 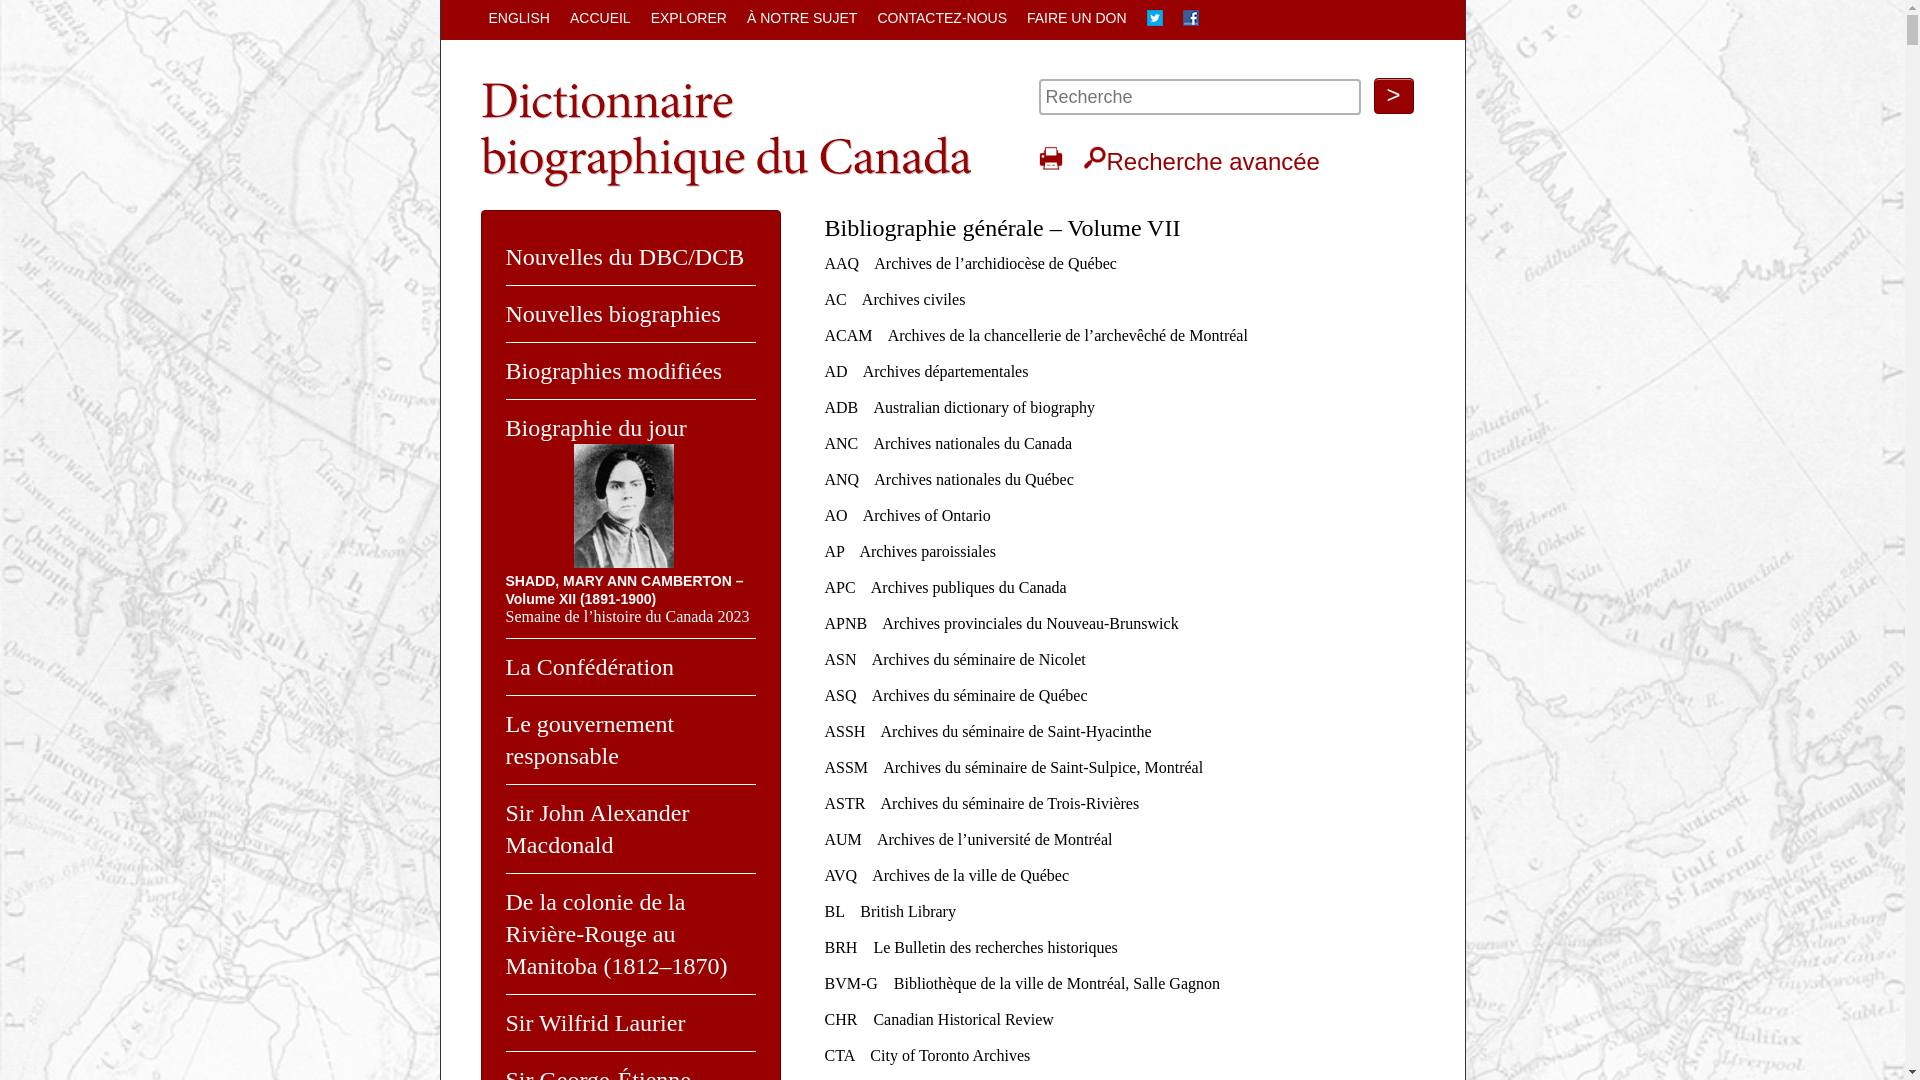 I want to click on EXPLORER, so click(x=689, y=18).